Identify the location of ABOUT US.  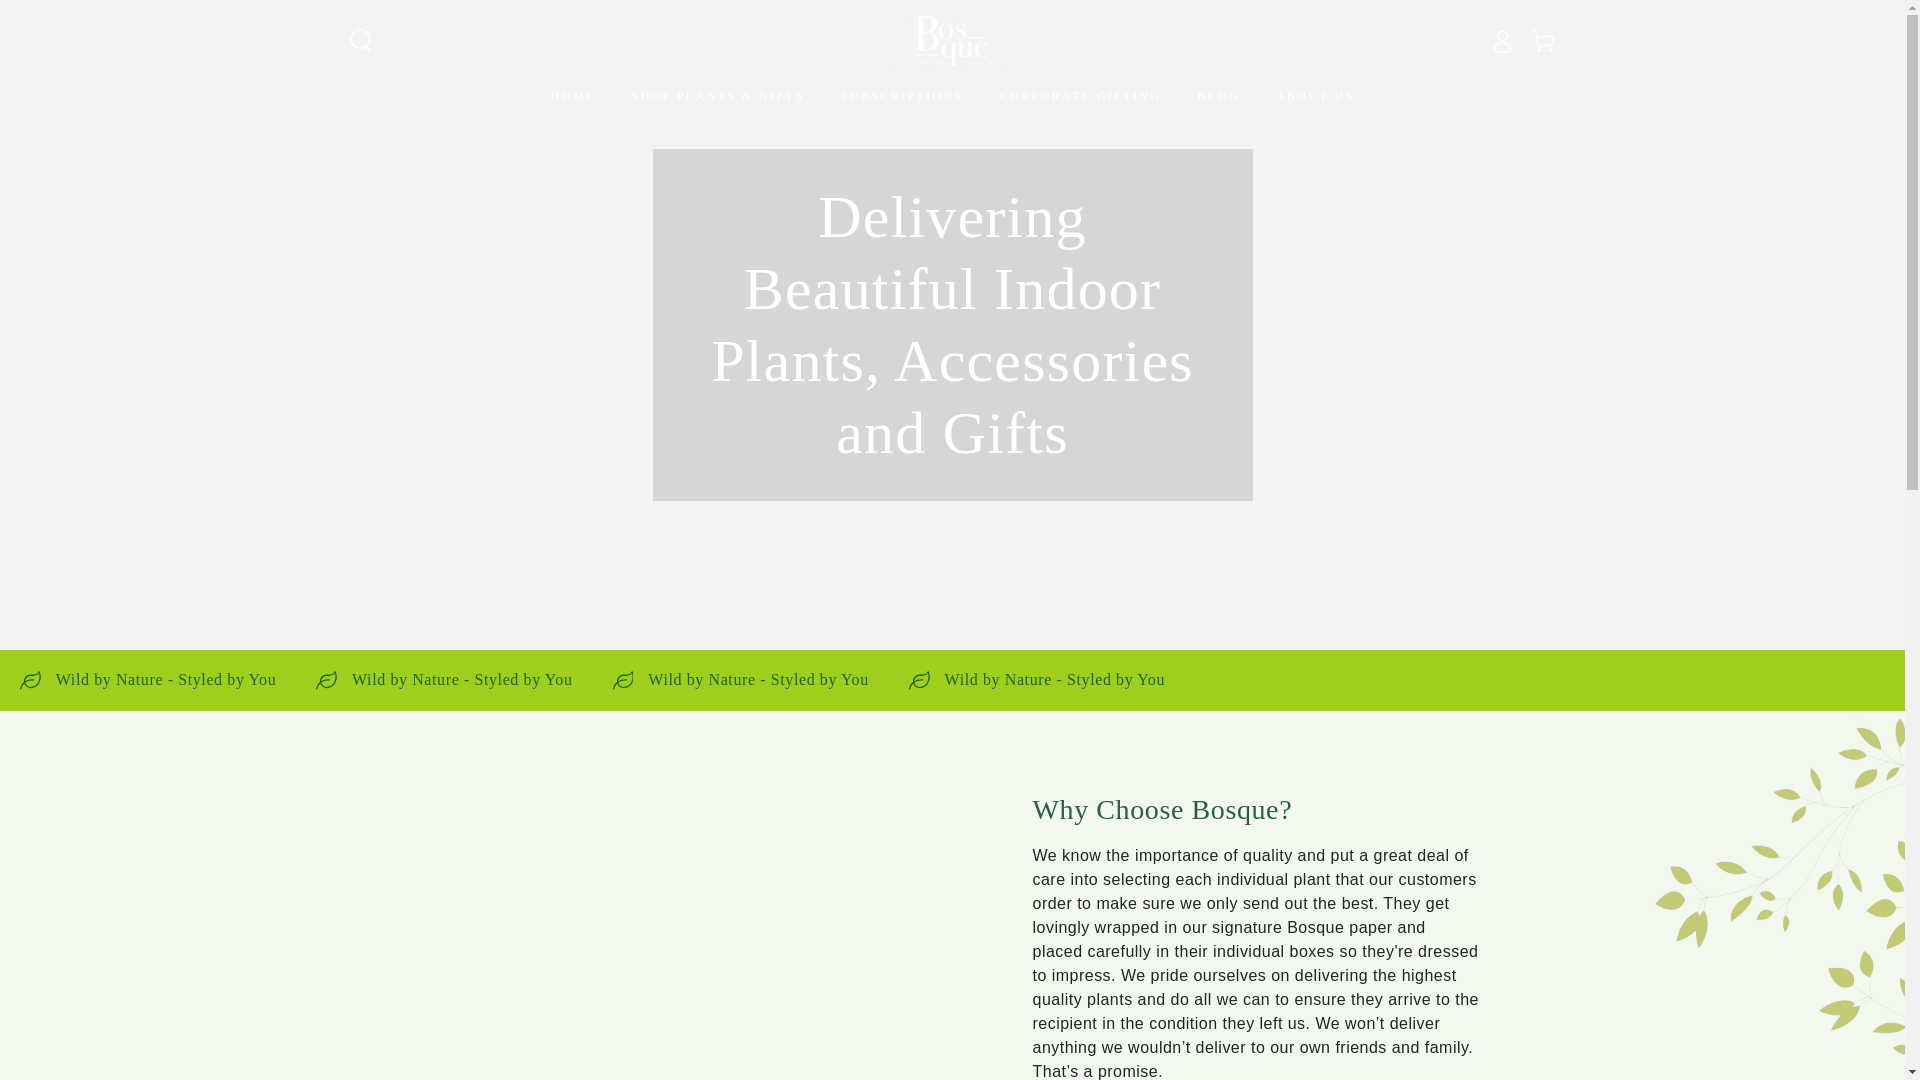
(1315, 95).